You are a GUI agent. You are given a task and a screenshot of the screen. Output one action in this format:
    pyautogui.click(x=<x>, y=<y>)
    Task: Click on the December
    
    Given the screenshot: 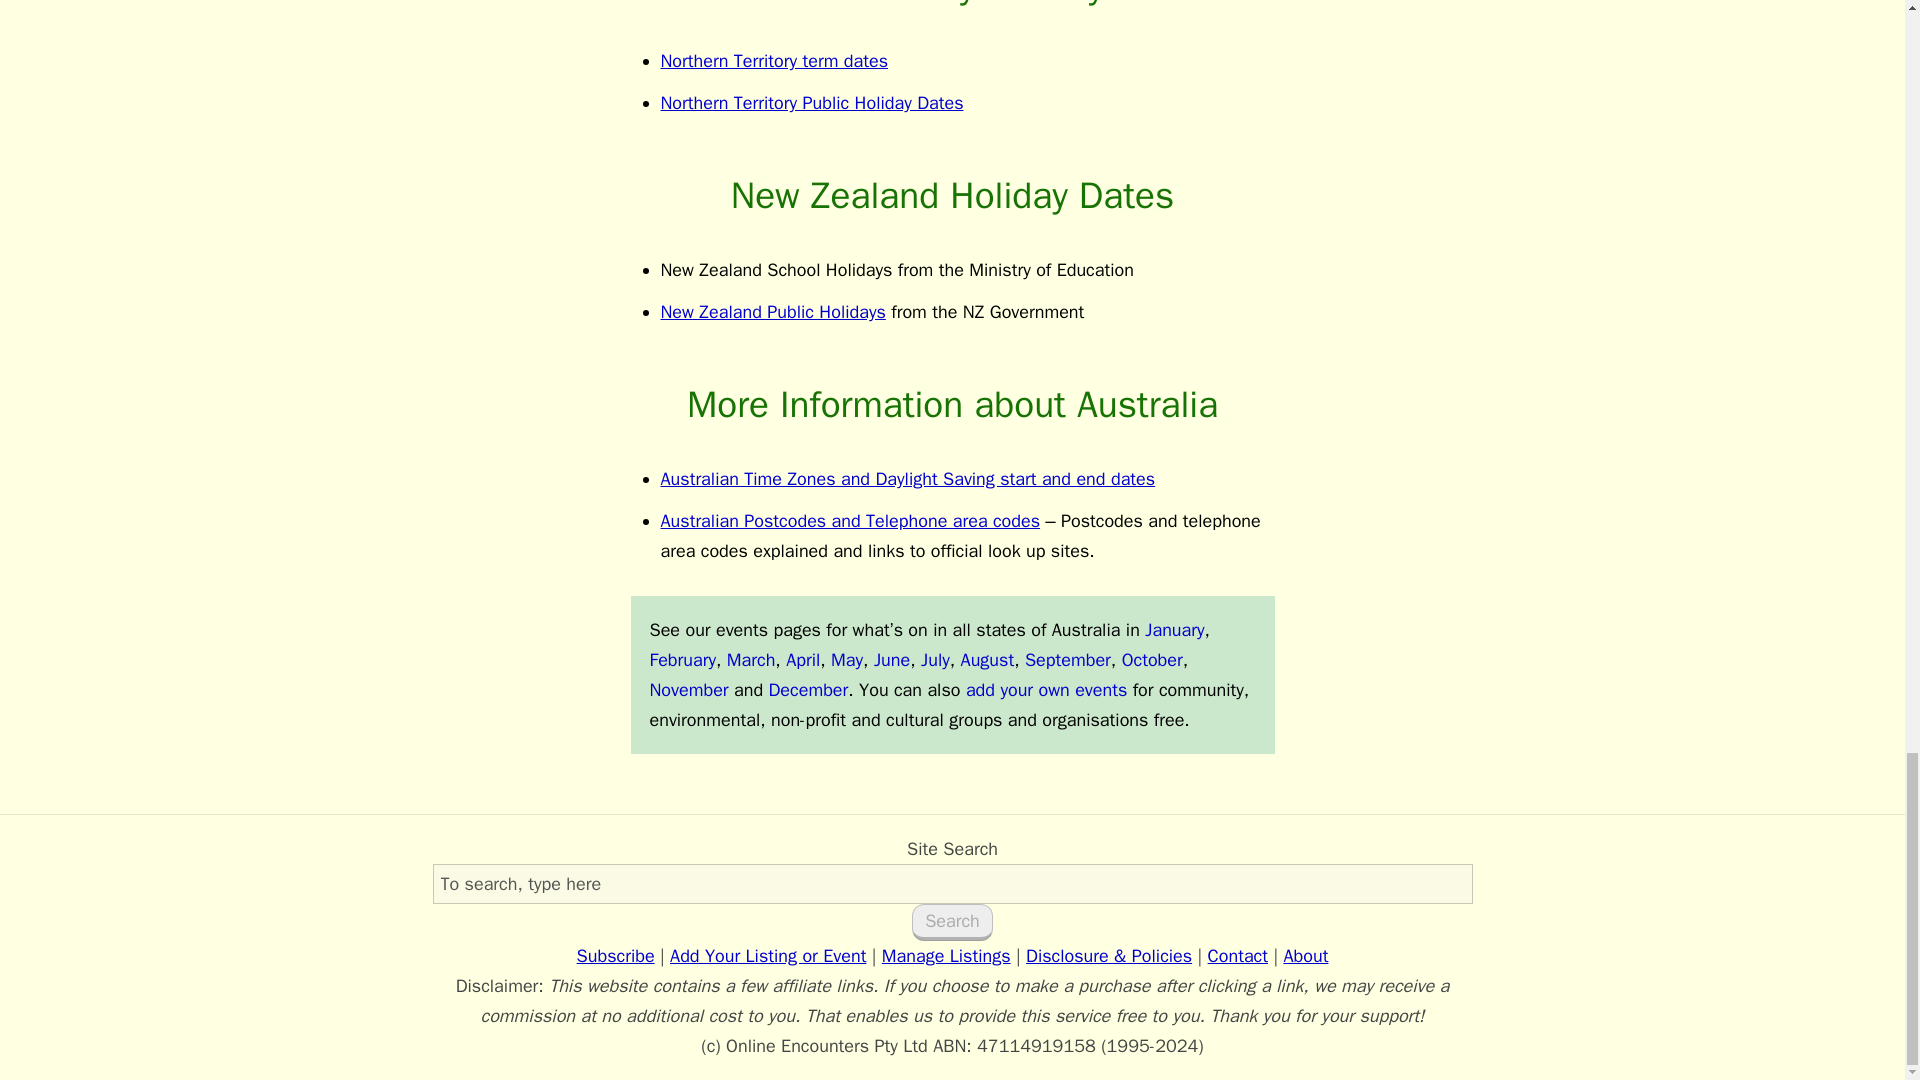 What is the action you would take?
    pyautogui.click(x=808, y=690)
    